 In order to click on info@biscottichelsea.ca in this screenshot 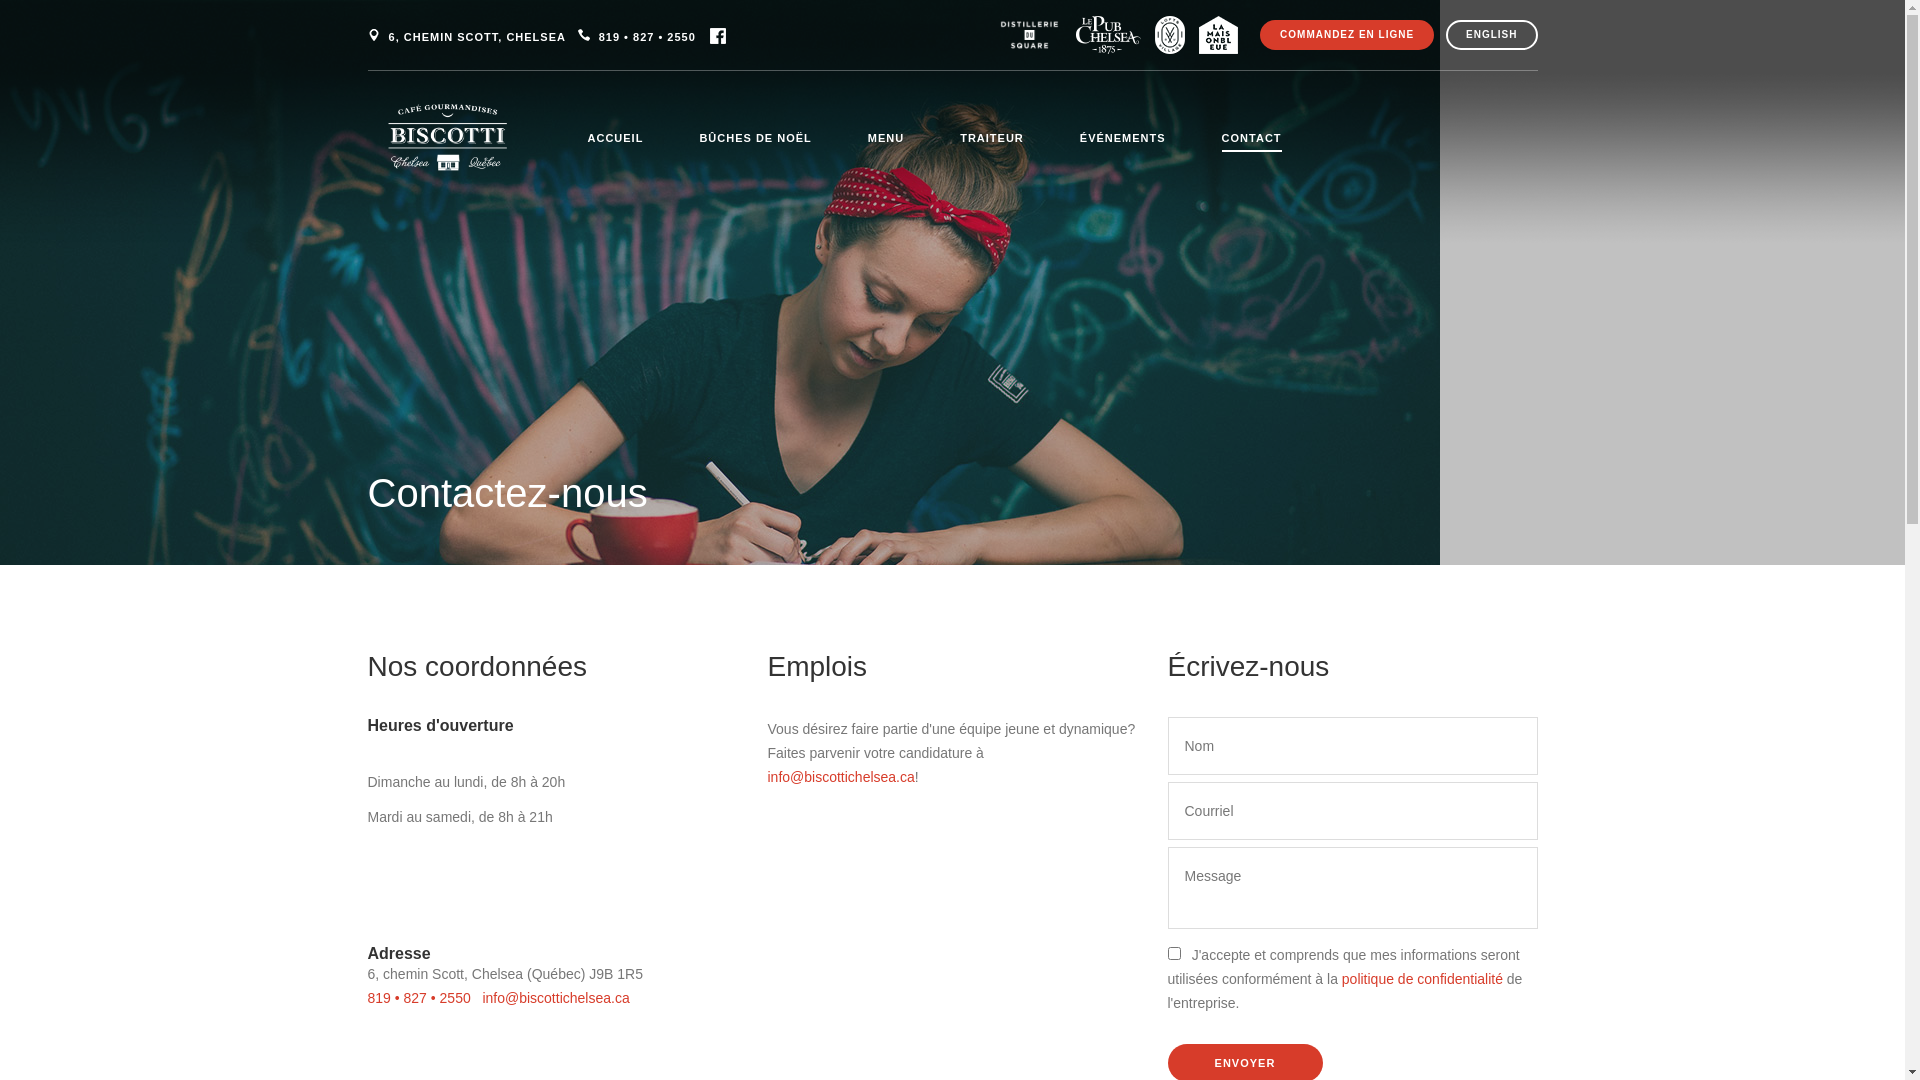, I will do `click(556, 998)`.